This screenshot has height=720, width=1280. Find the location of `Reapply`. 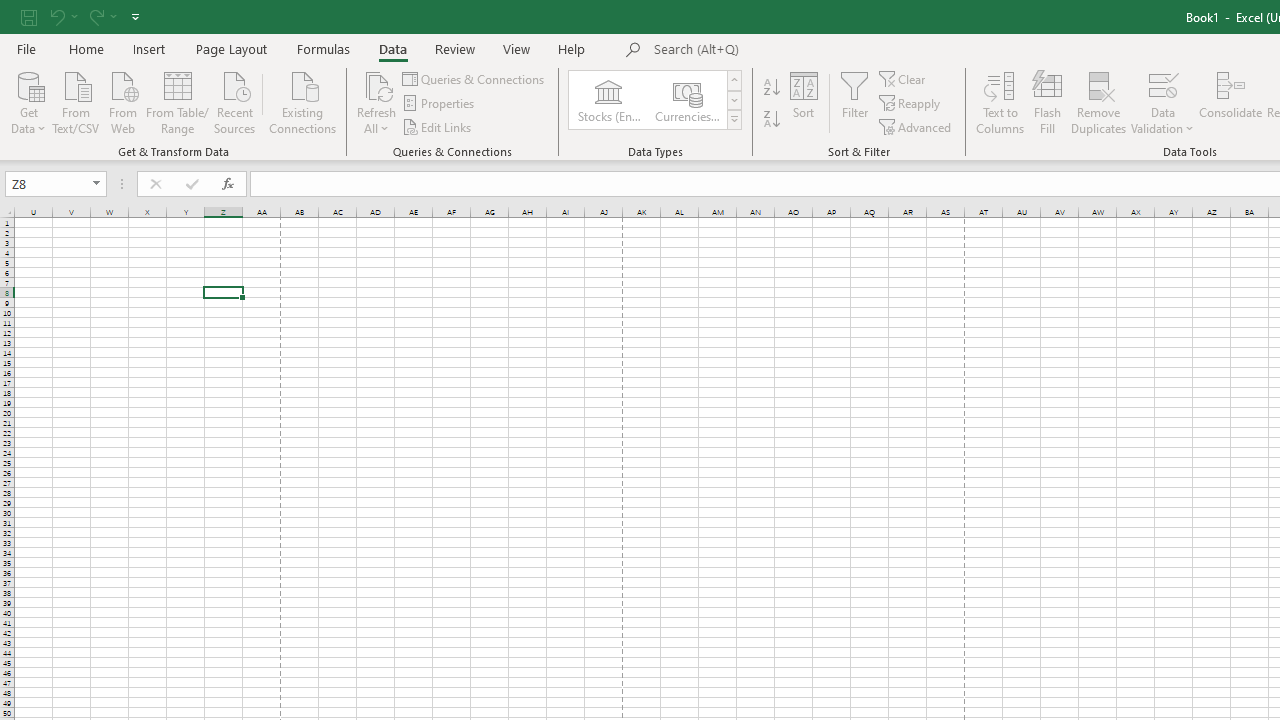

Reapply is located at coordinates (911, 104).